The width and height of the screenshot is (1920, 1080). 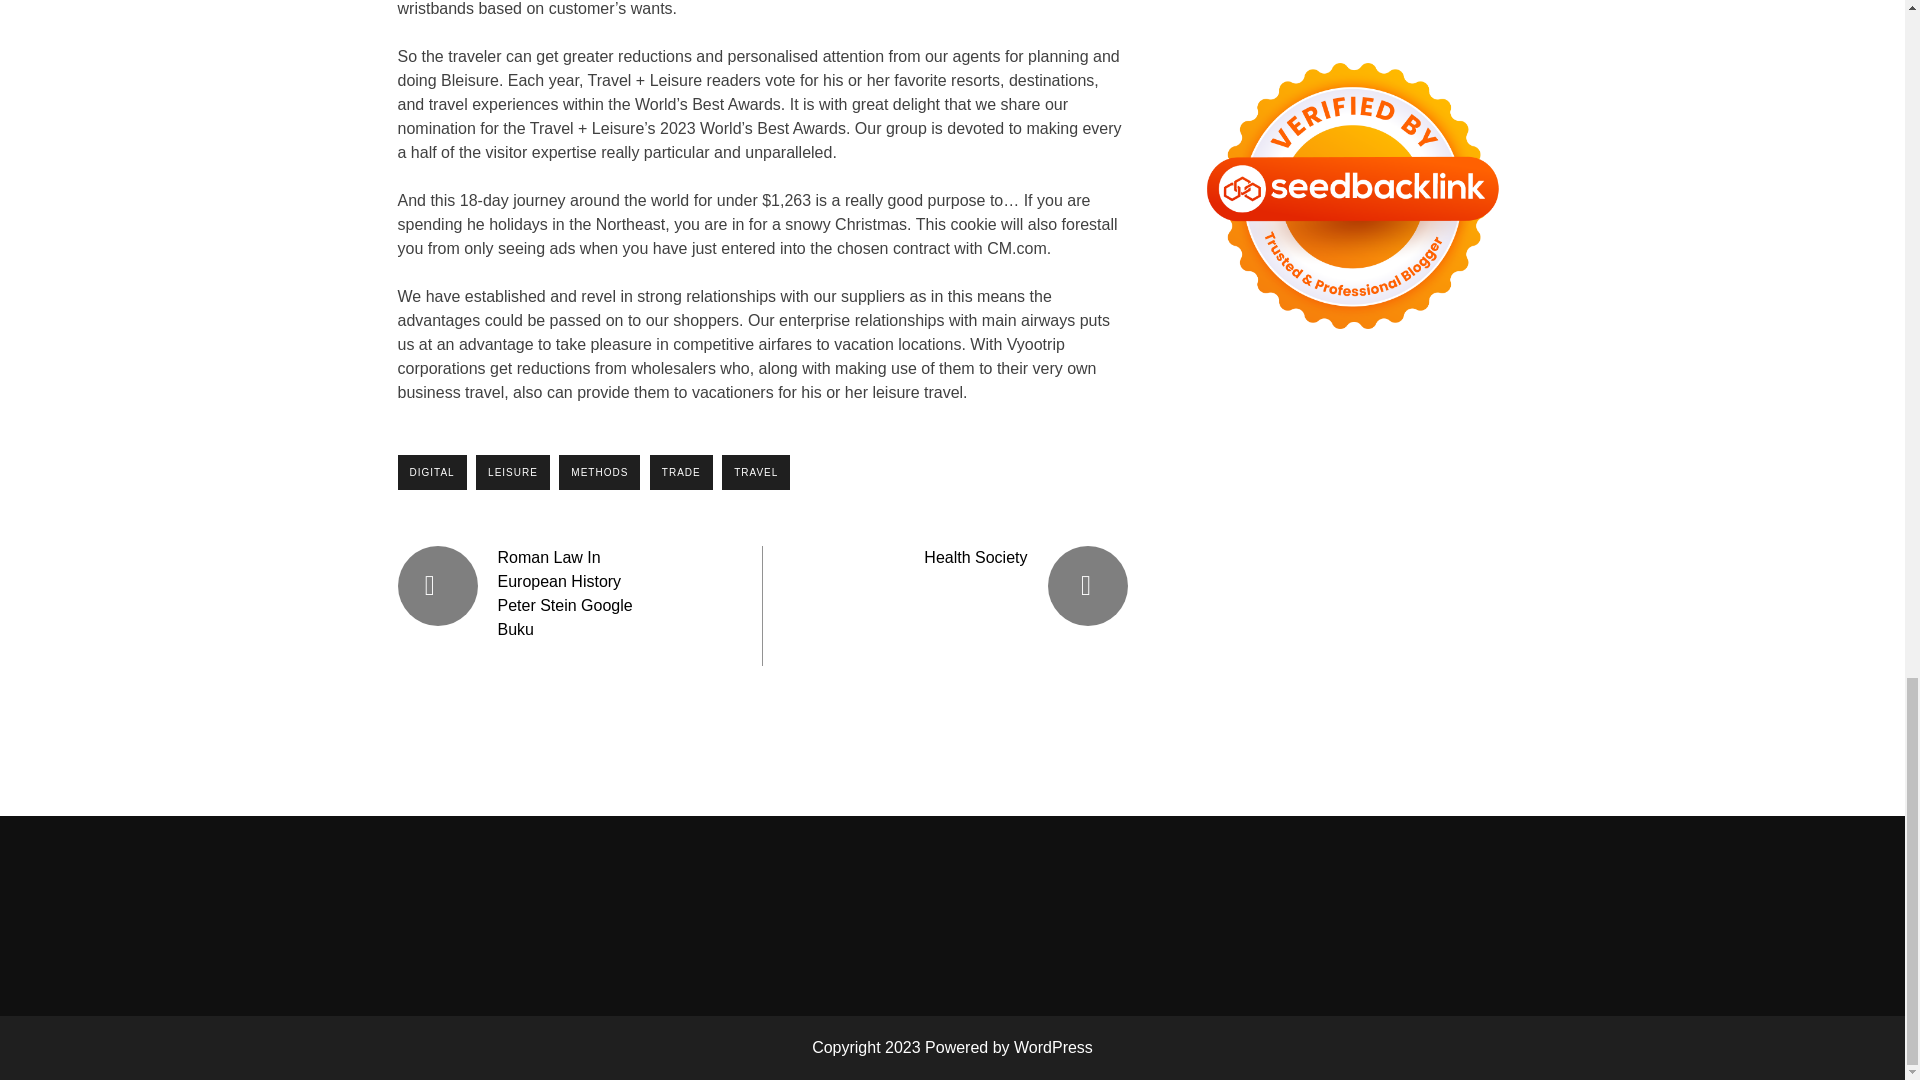 What do you see at coordinates (1352, 196) in the screenshot?
I see `Seedbacklink` at bounding box center [1352, 196].